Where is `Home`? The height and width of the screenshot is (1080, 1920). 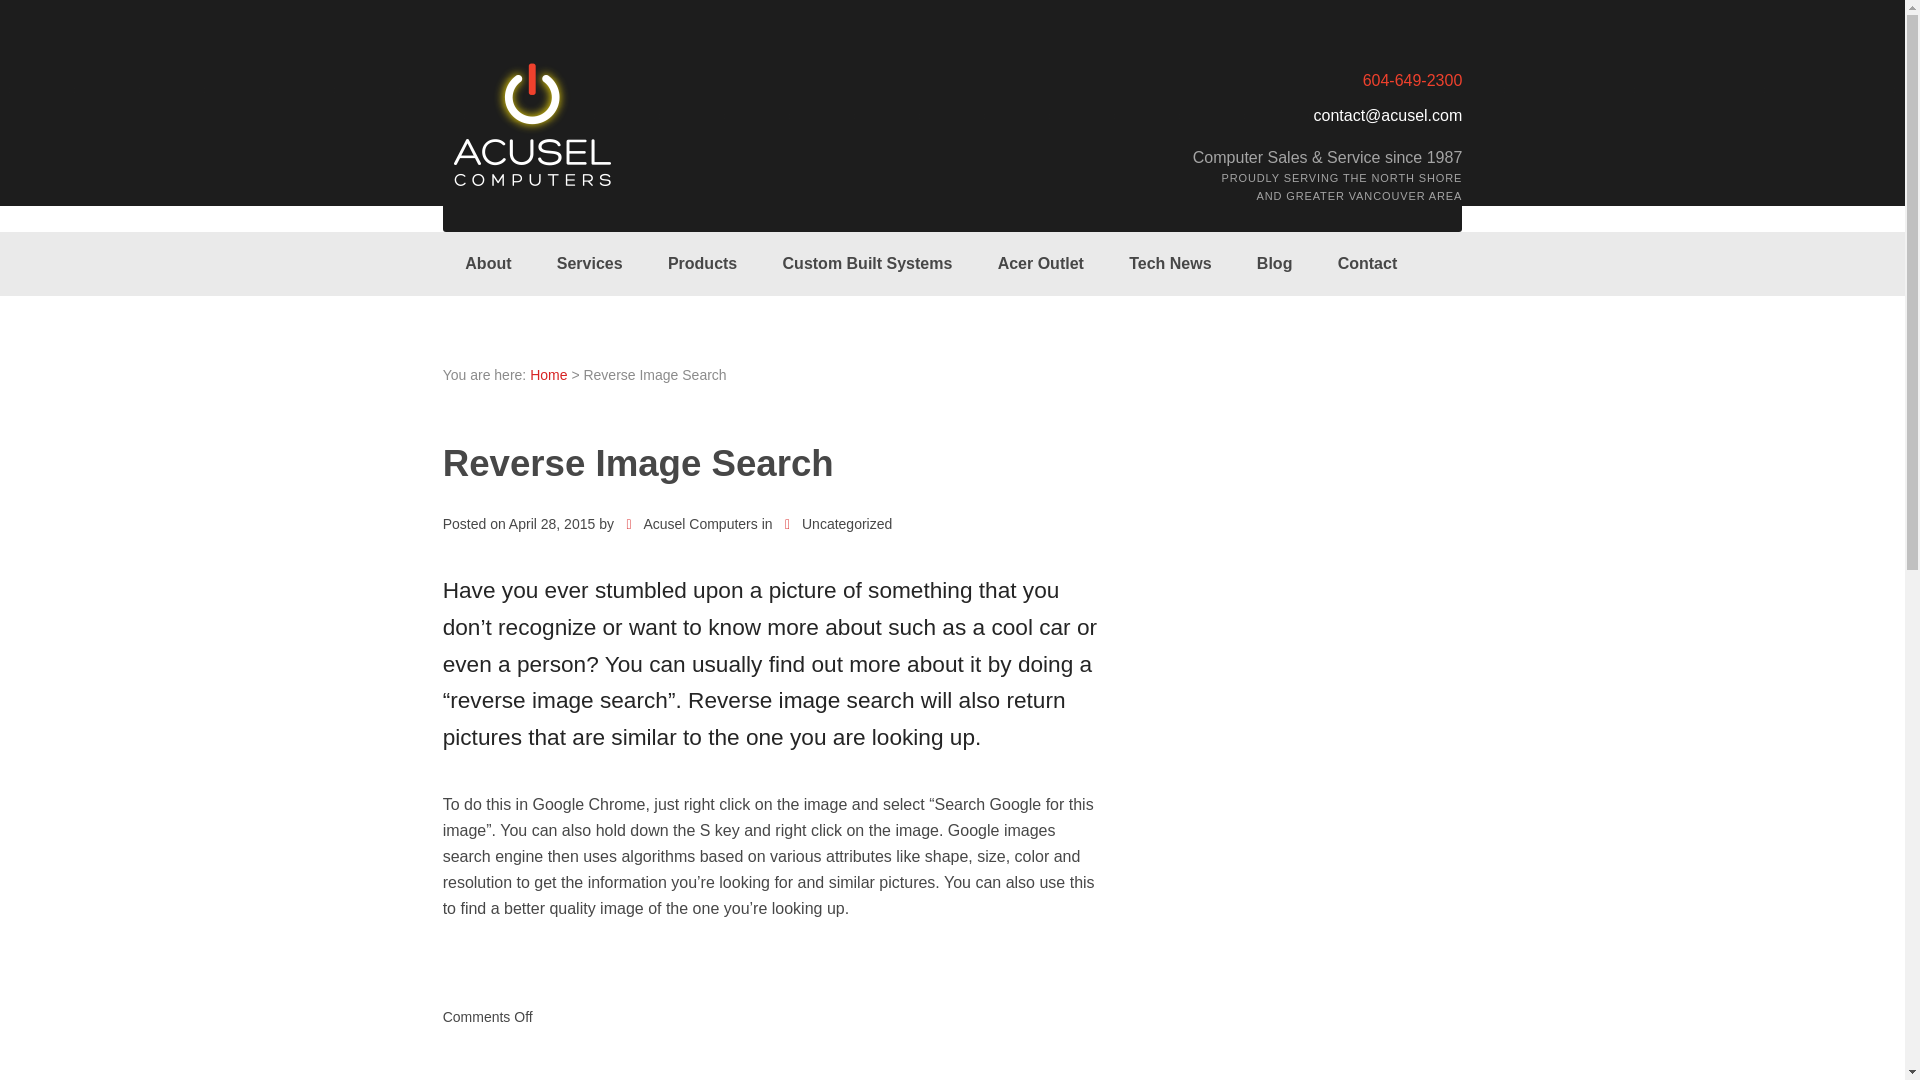 Home is located at coordinates (548, 375).